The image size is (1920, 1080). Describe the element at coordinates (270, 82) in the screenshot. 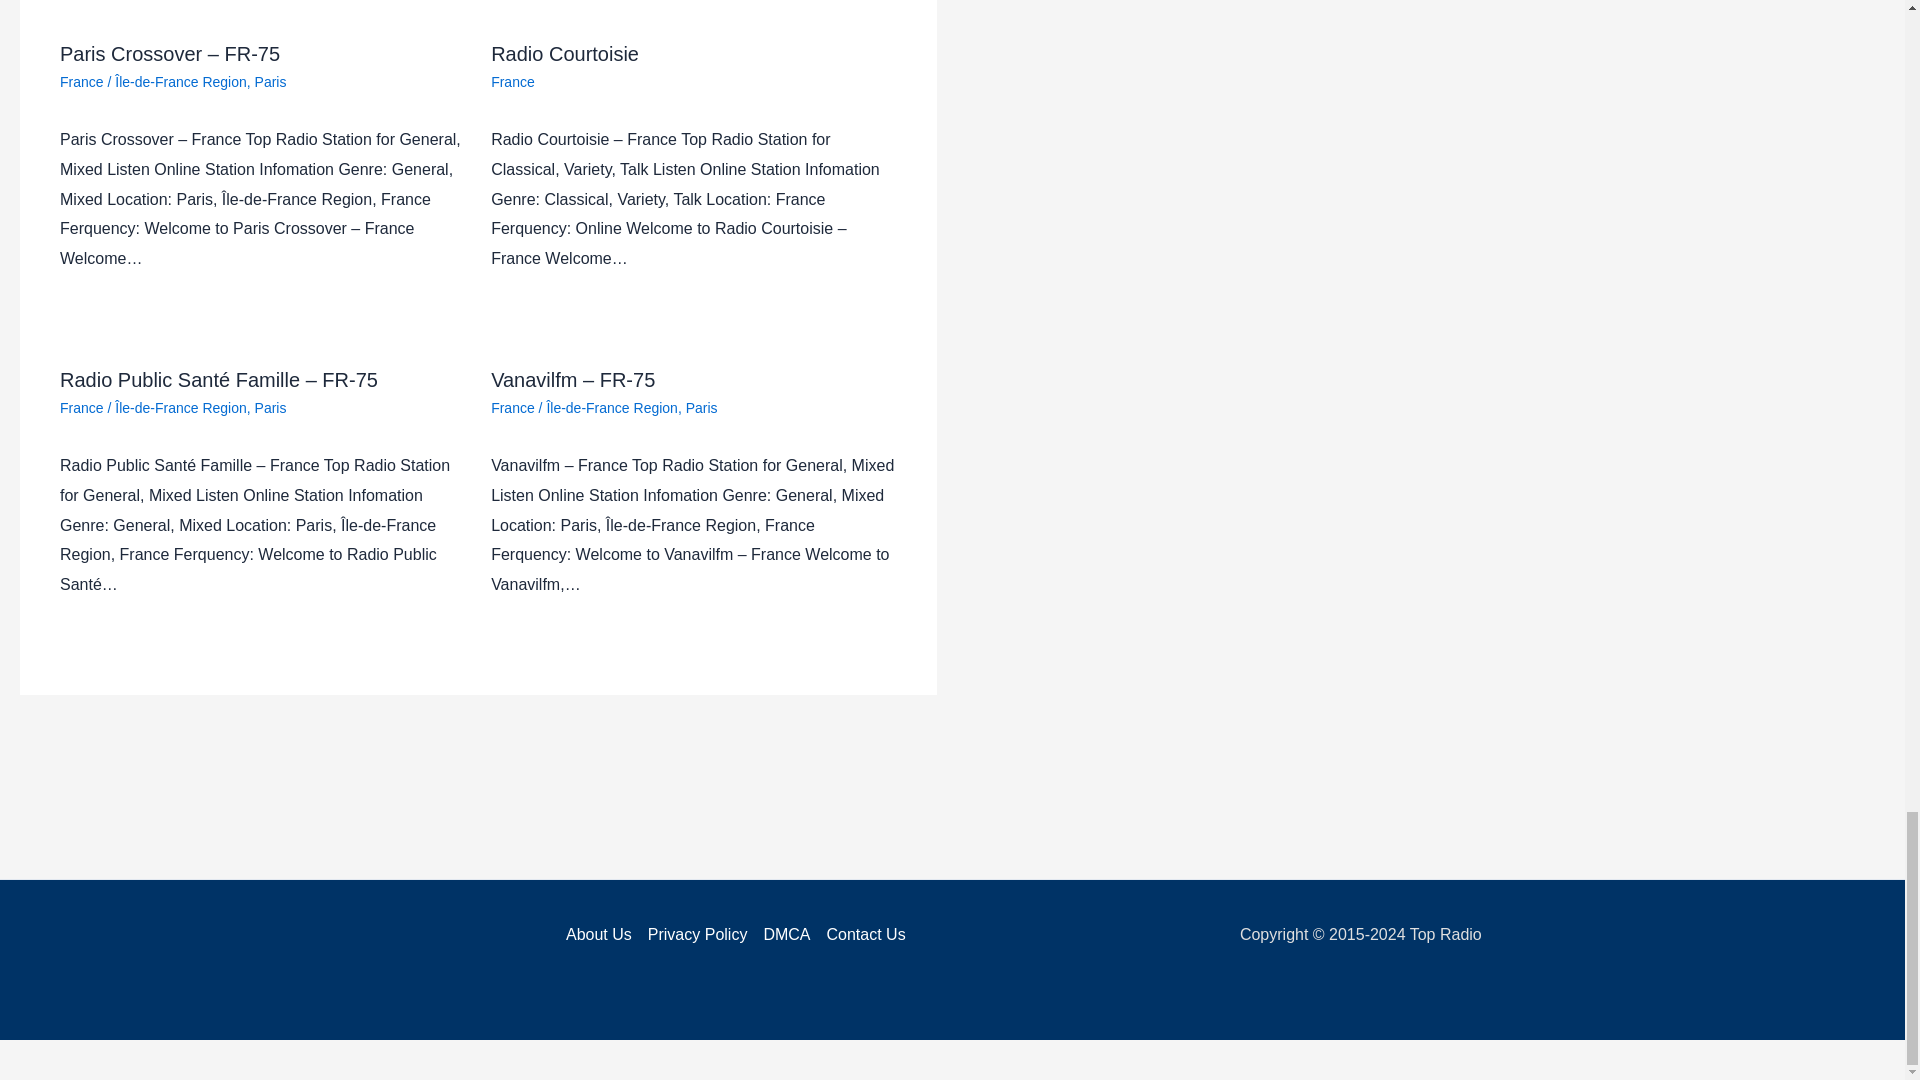

I see `Paris` at that location.